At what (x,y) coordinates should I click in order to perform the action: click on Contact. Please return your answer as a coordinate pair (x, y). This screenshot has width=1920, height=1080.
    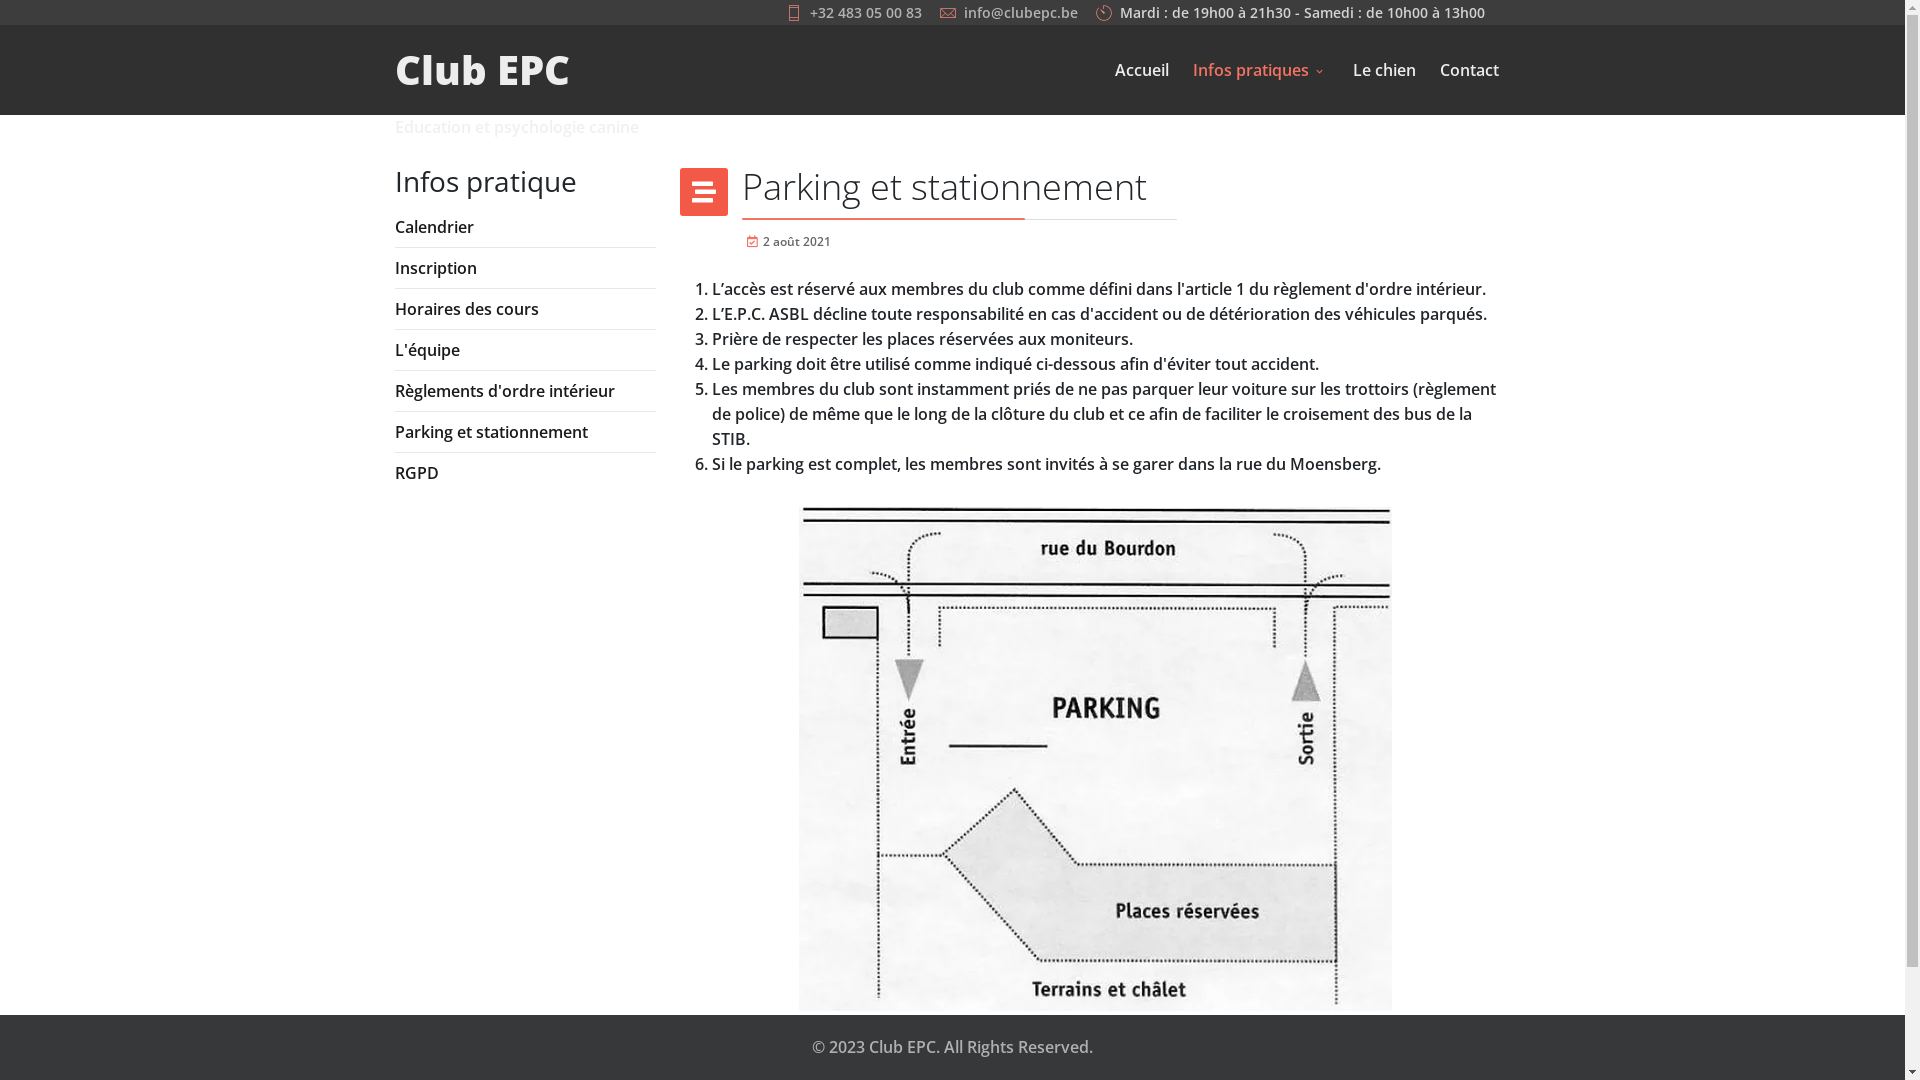
    Looking at the image, I should click on (1470, 70).